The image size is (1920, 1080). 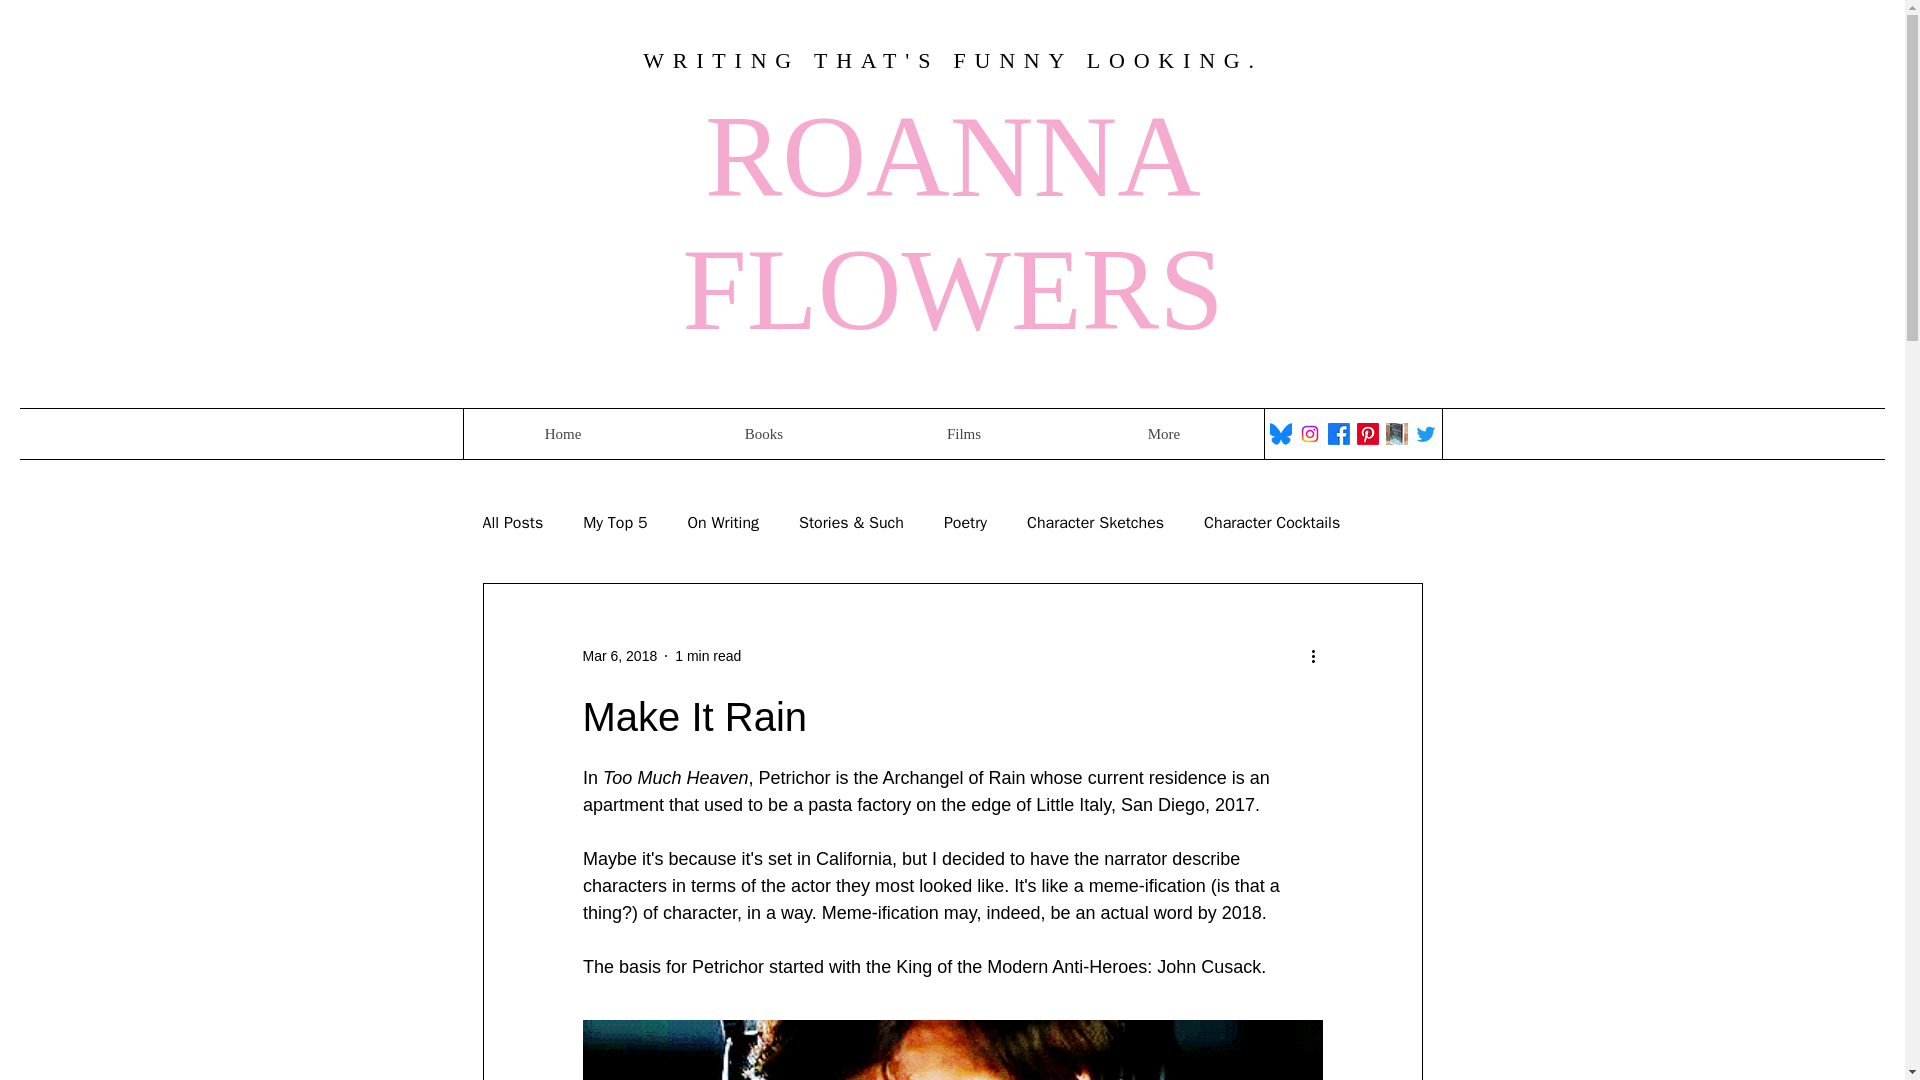 I want to click on Poetry, so click(x=965, y=522).